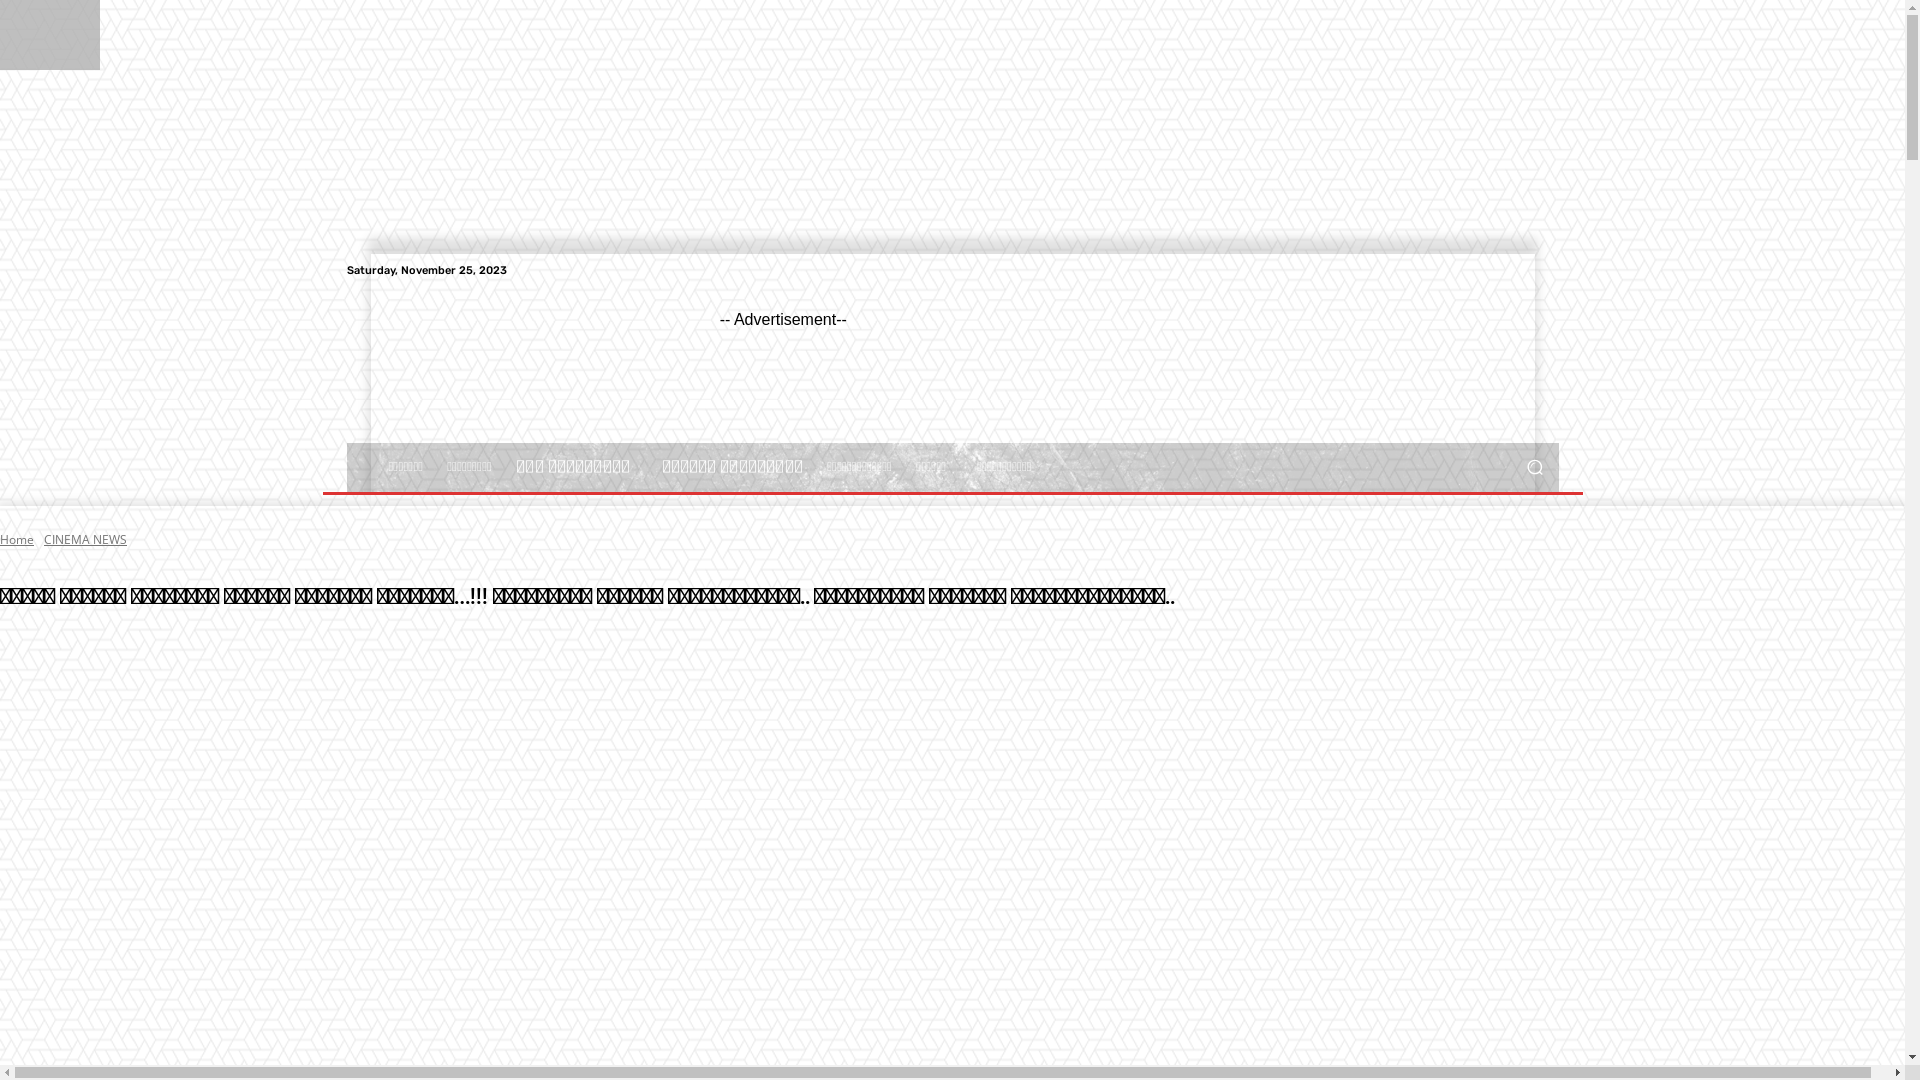  I want to click on Youtube, so click(1546, 270).